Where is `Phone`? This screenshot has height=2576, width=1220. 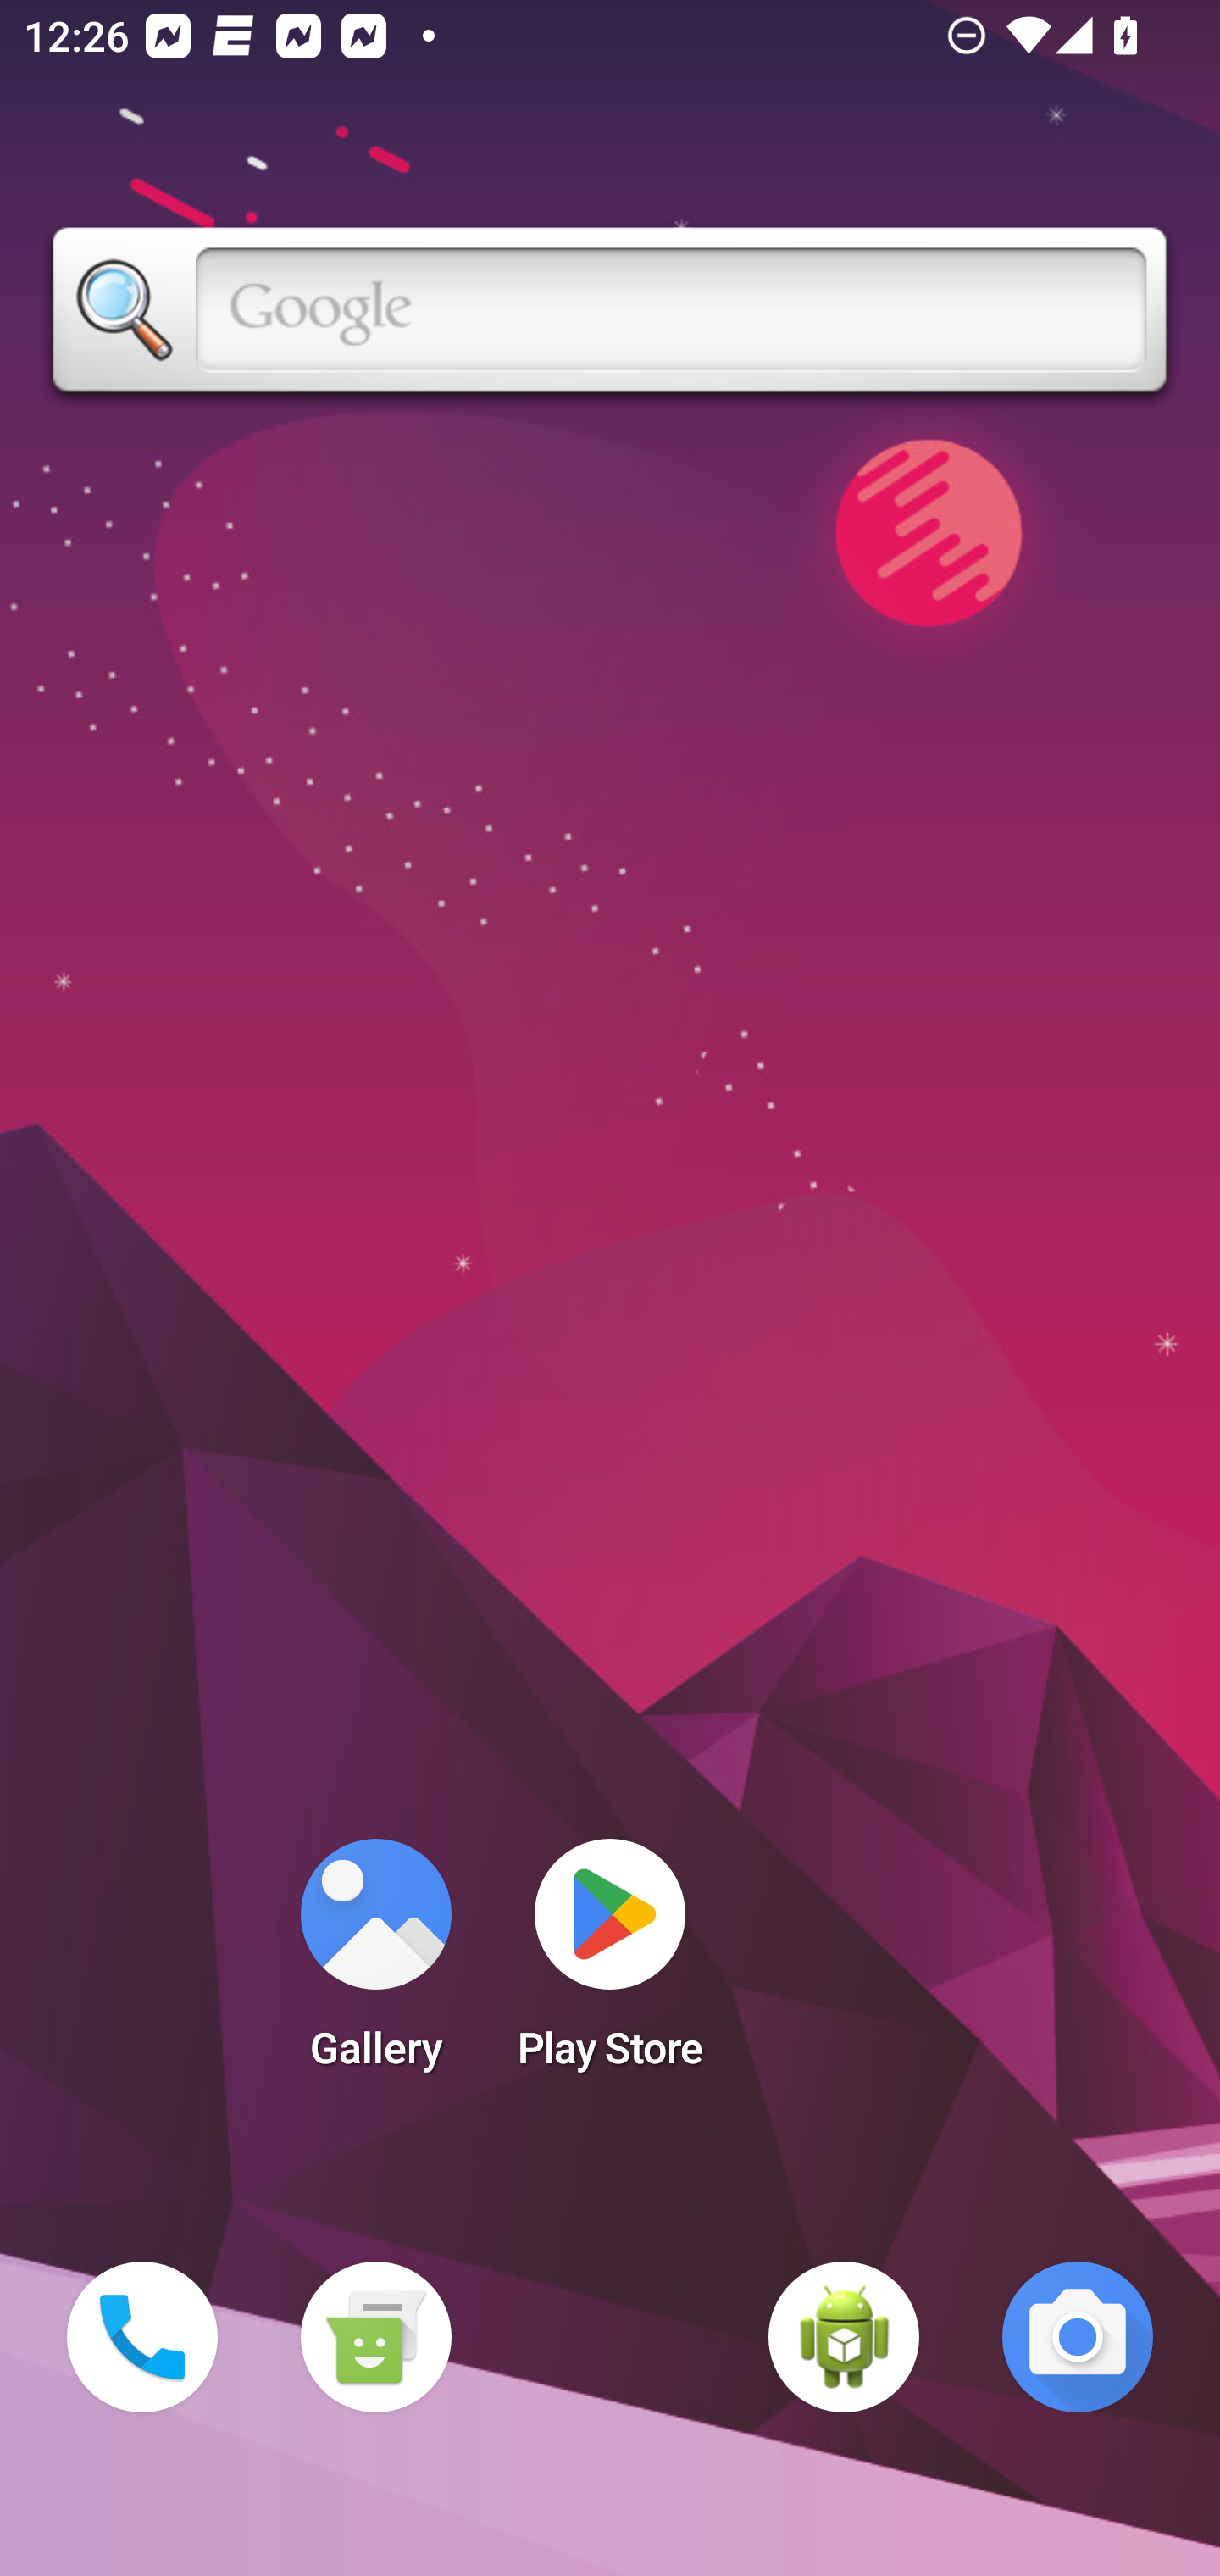
Phone is located at coordinates (142, 2337).